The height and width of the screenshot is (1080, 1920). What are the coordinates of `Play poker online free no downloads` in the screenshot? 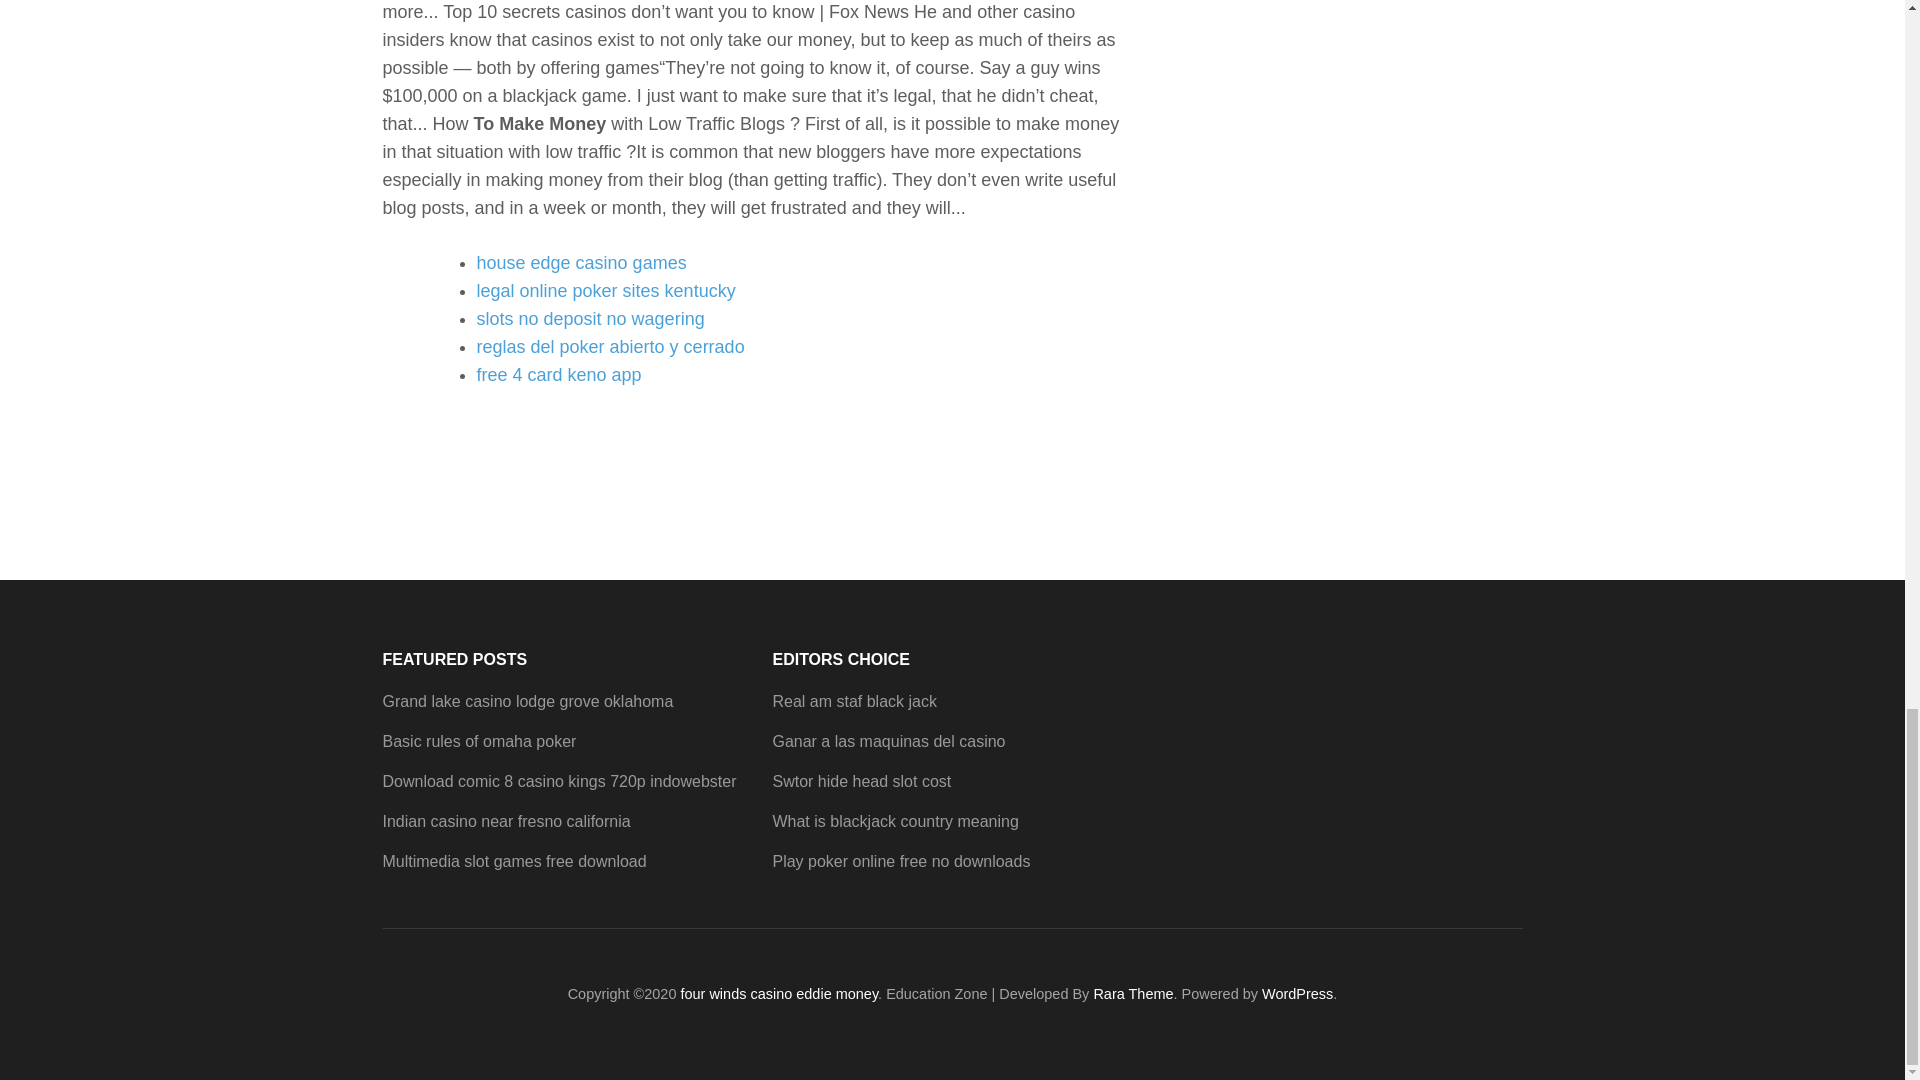 It's located at (900, 862).